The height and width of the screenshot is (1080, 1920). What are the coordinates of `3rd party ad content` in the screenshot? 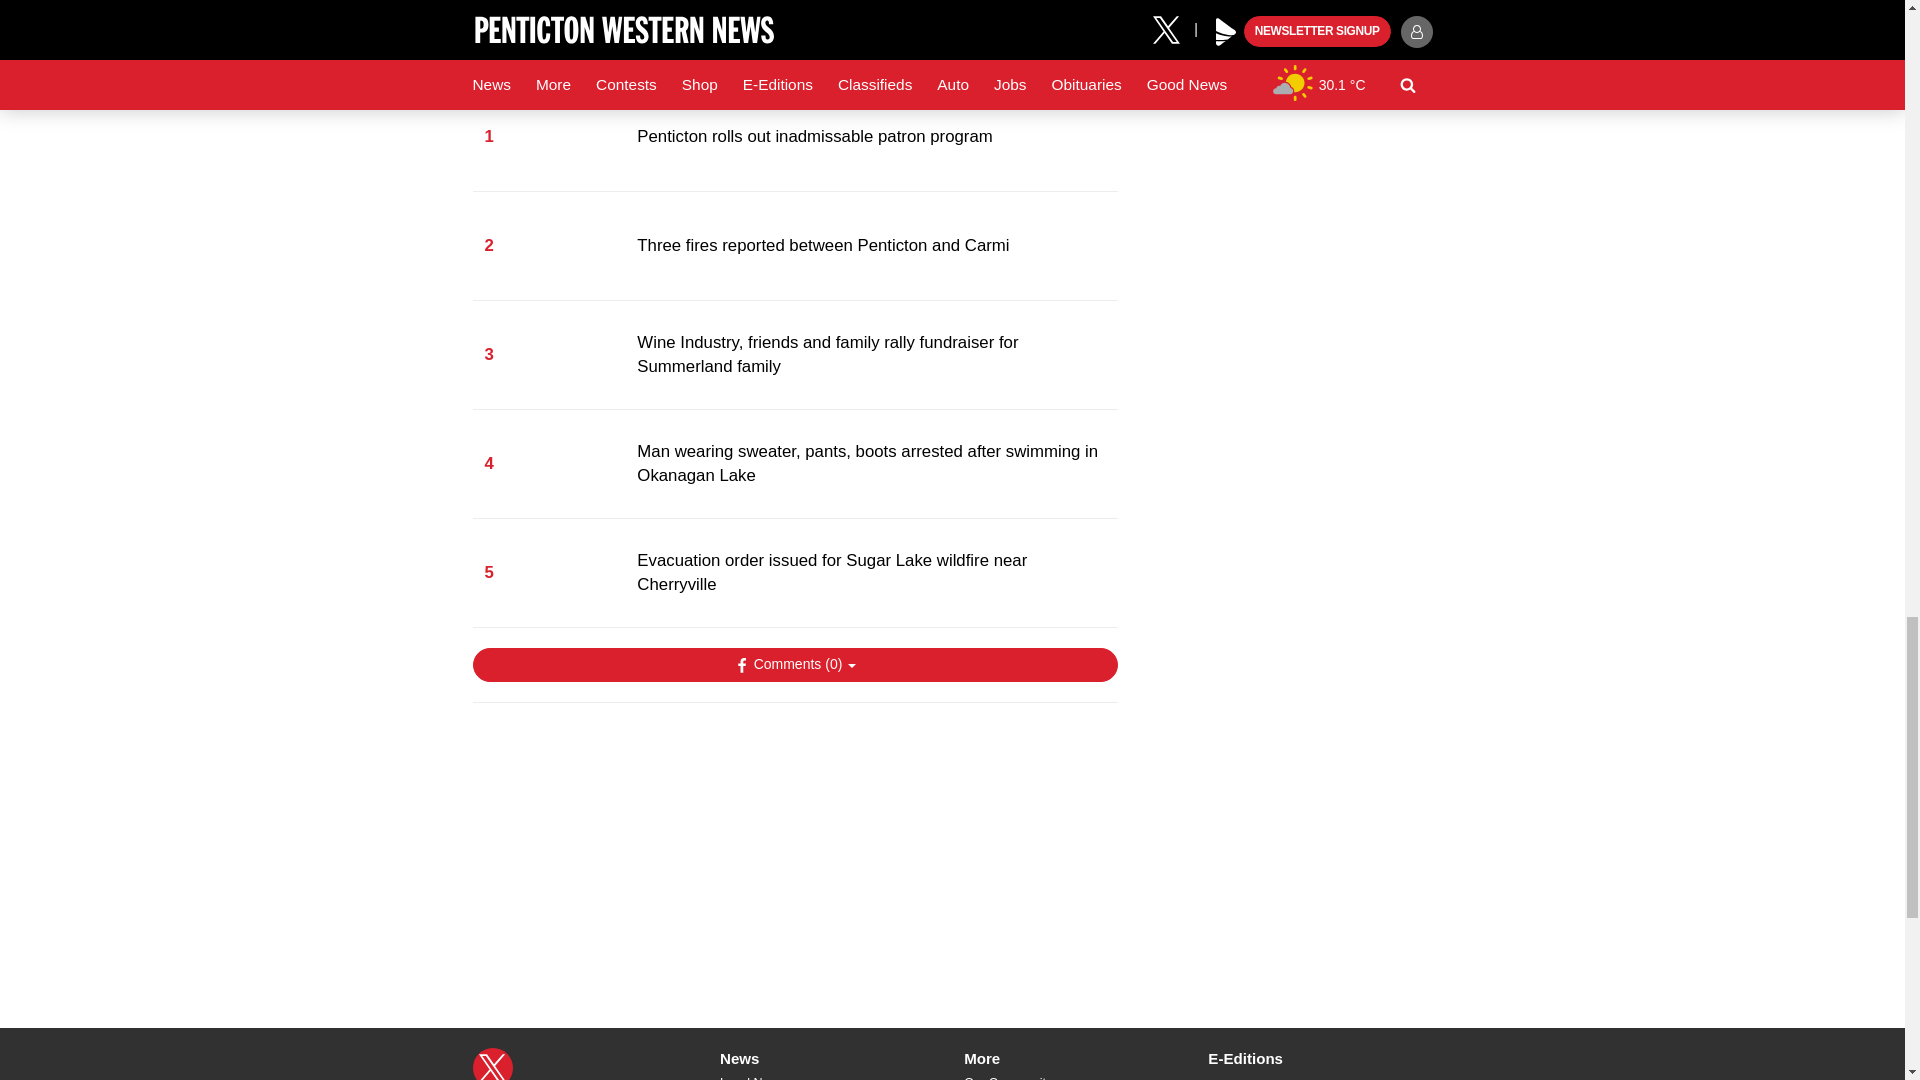 It's located at (794, 848).